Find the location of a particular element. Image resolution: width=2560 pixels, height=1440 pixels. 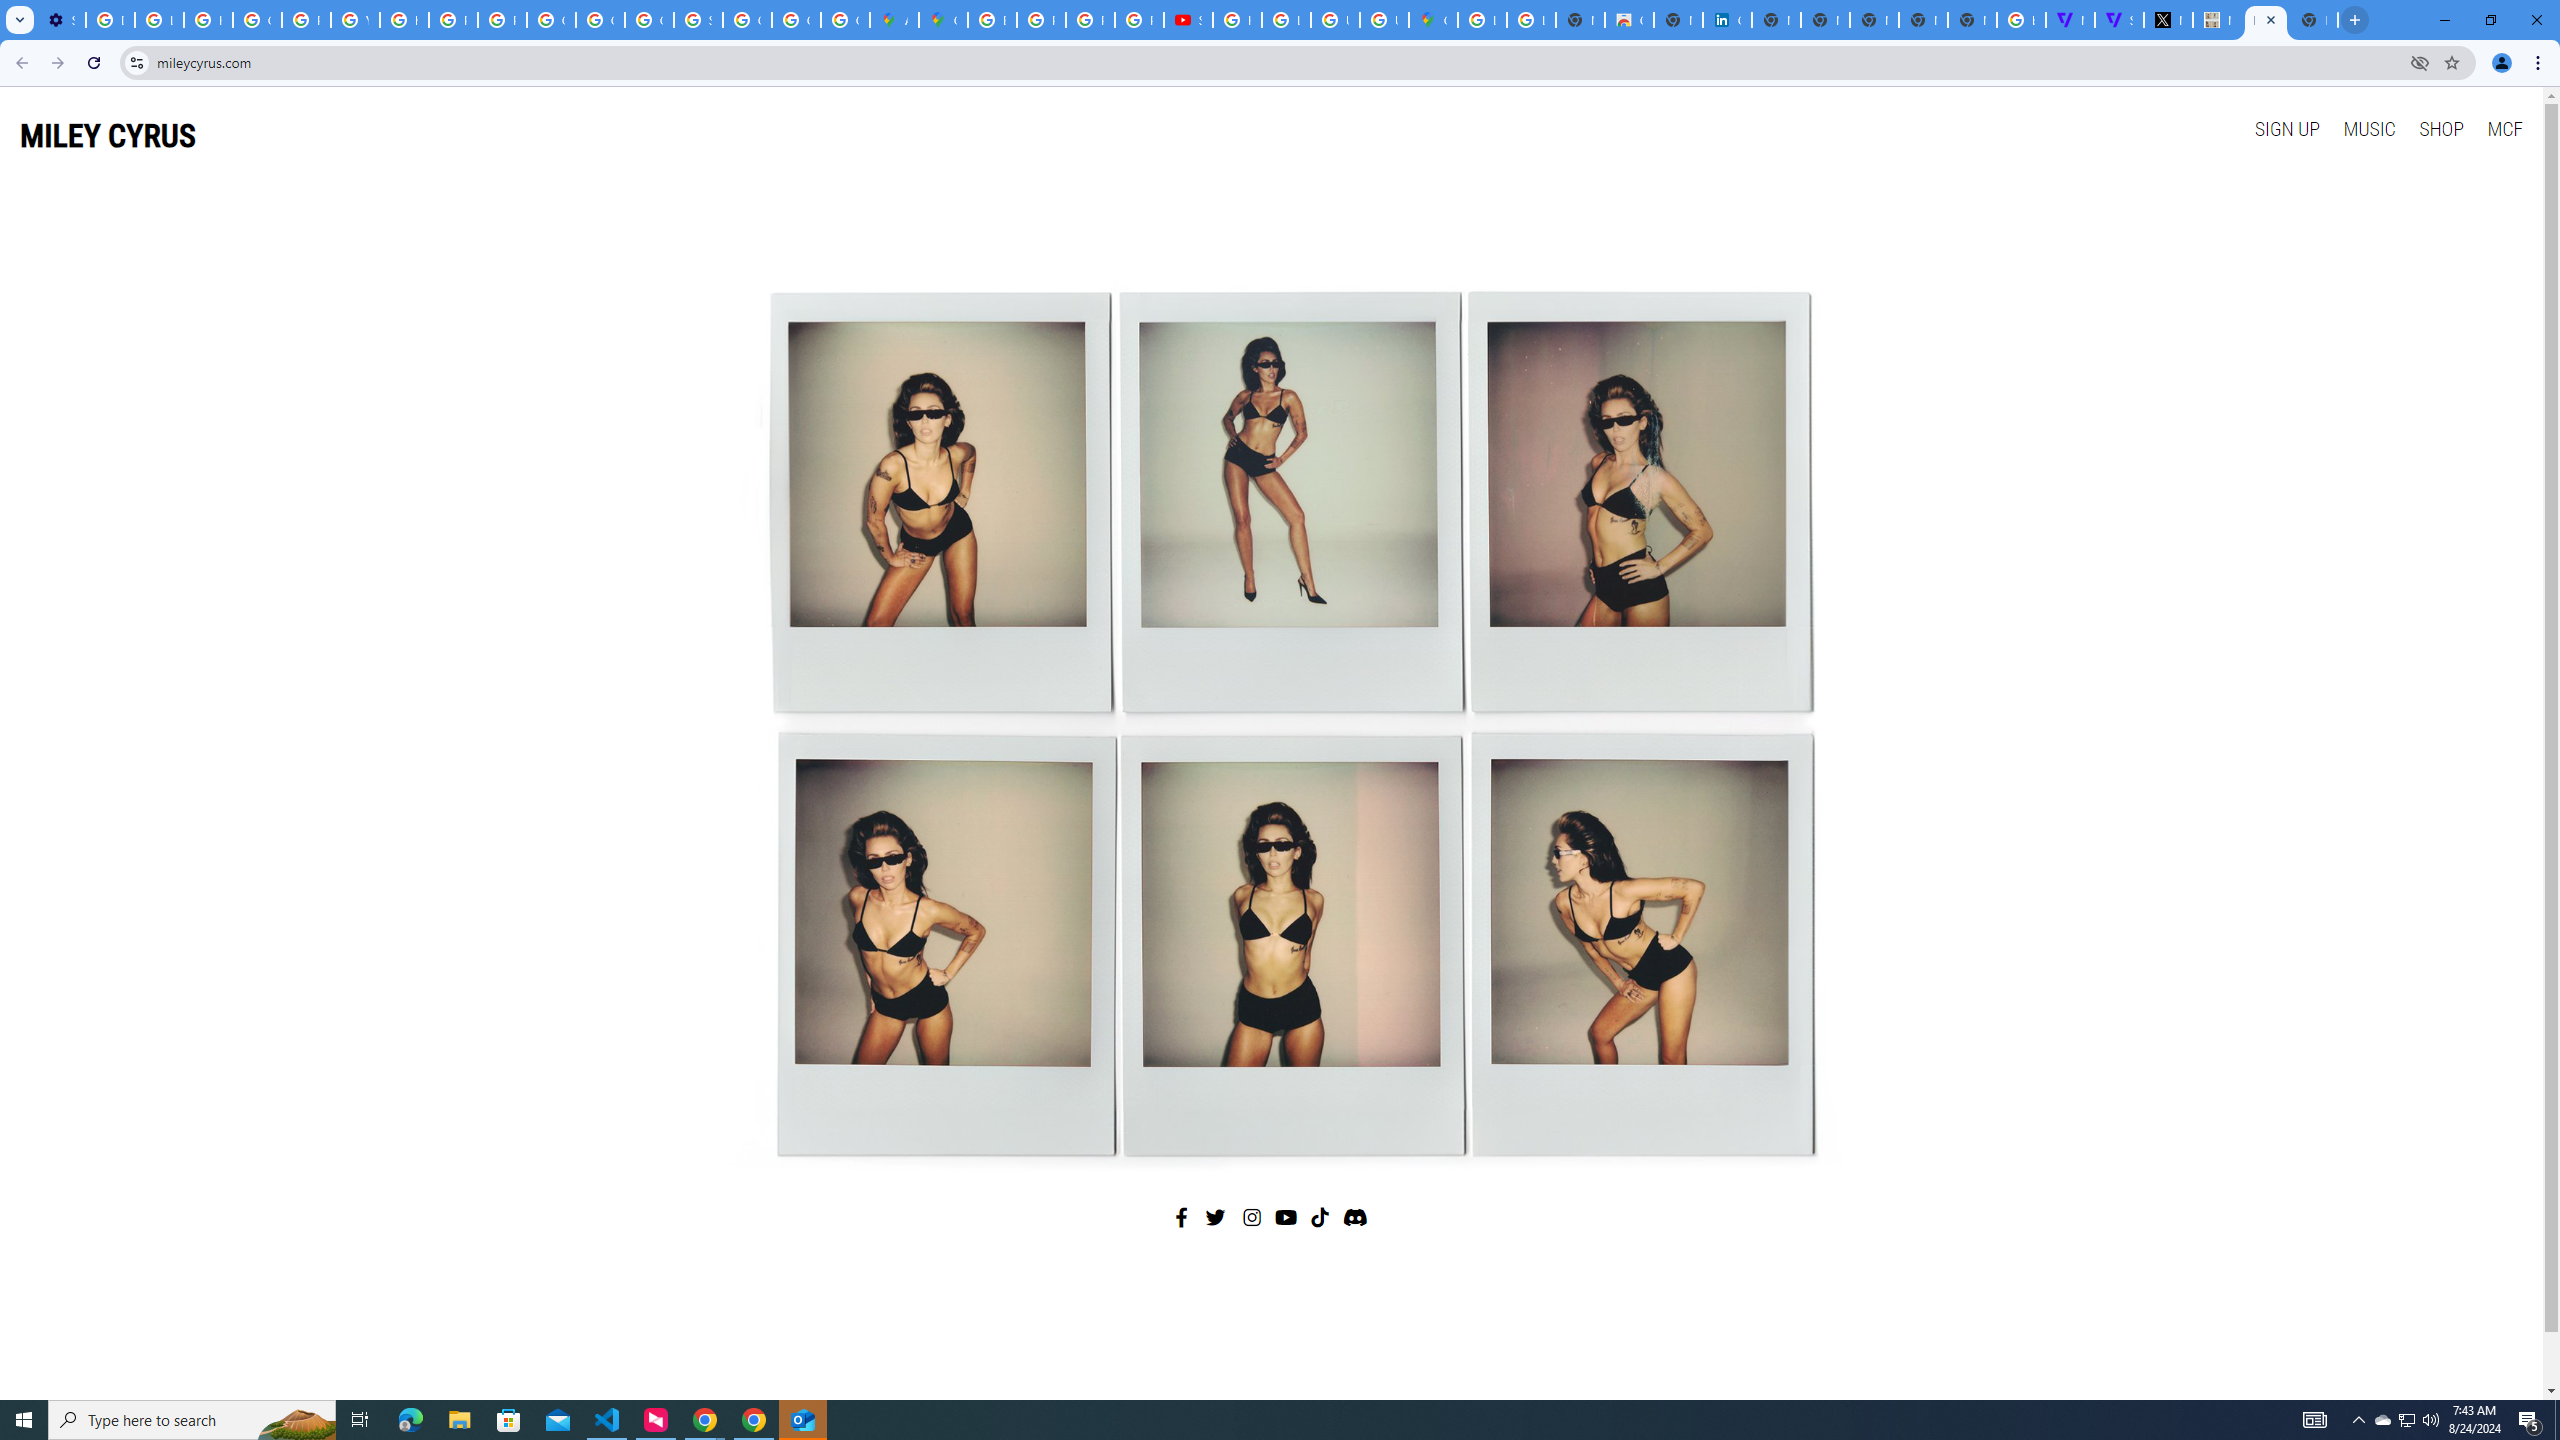

YouTube is located at coordinates (356, 20).